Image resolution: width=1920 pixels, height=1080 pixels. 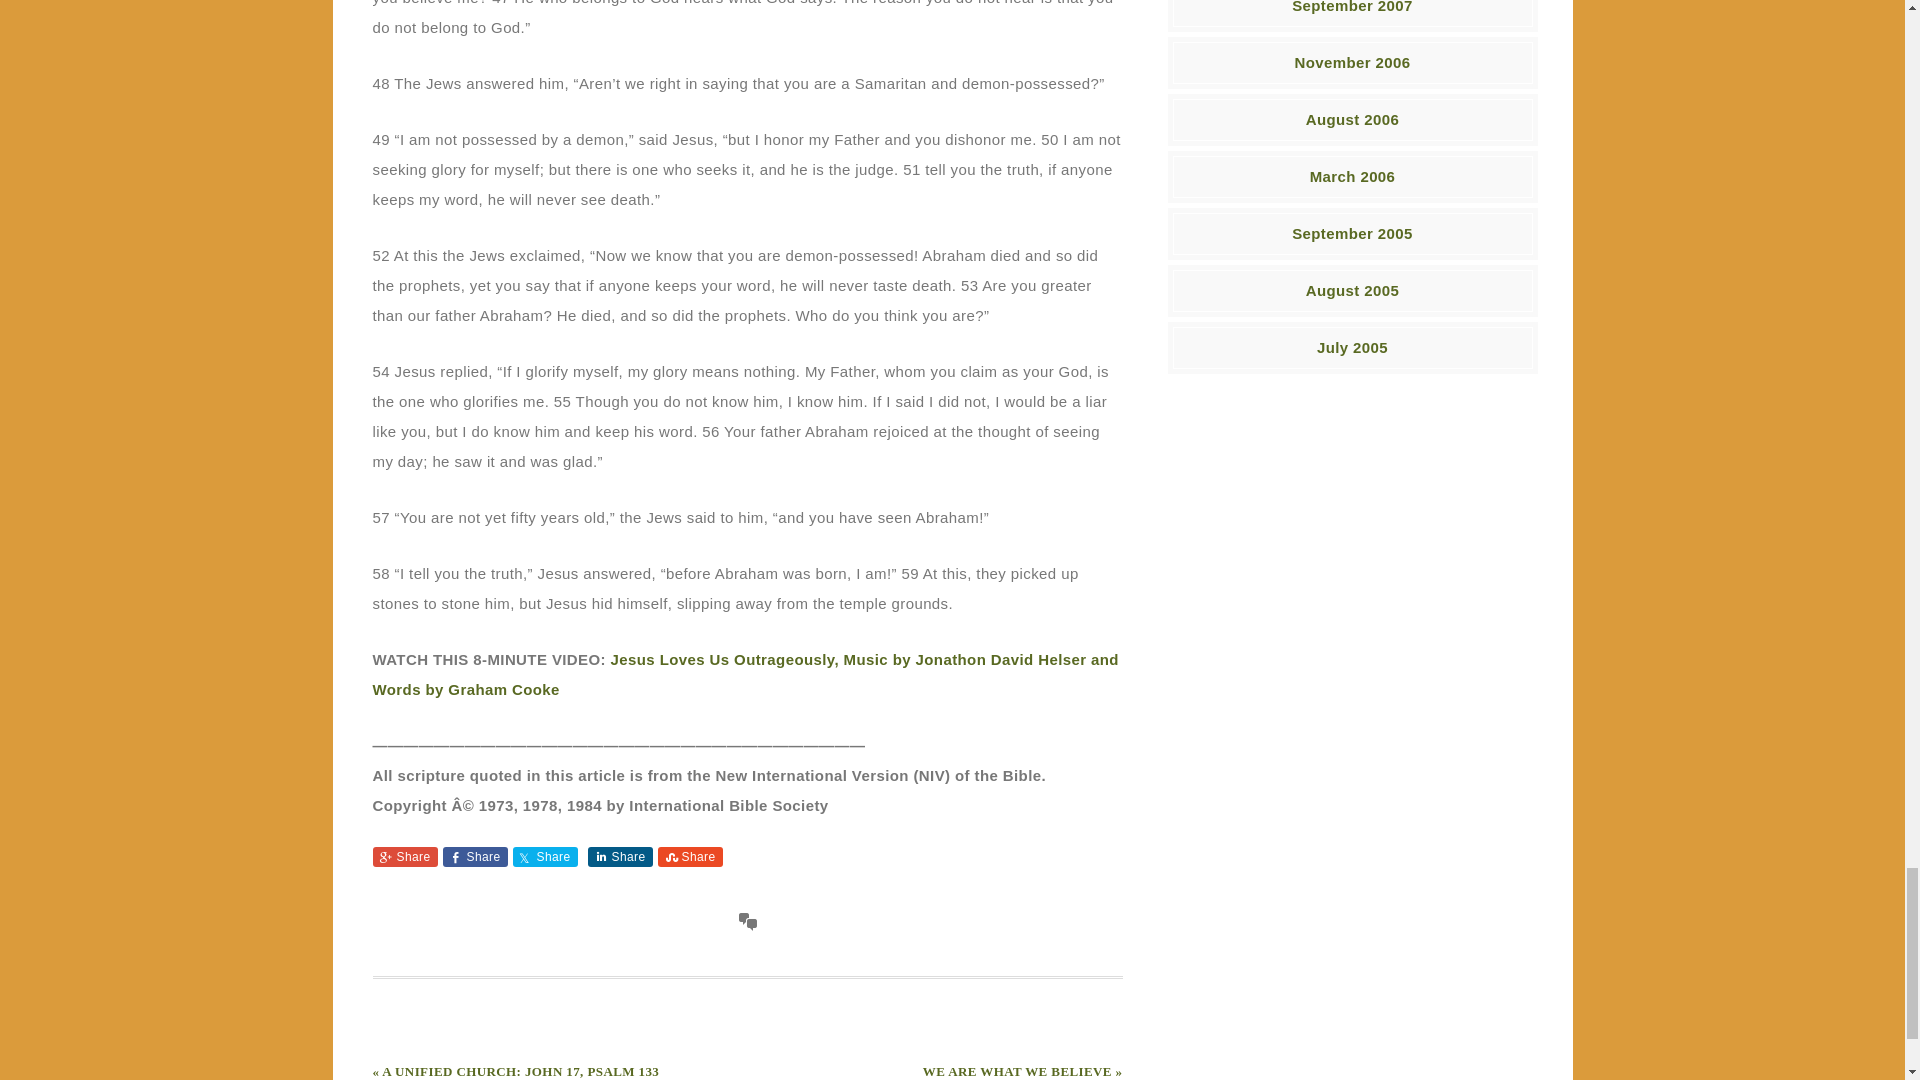 I want to click on Share, so click(x=544, y=856).